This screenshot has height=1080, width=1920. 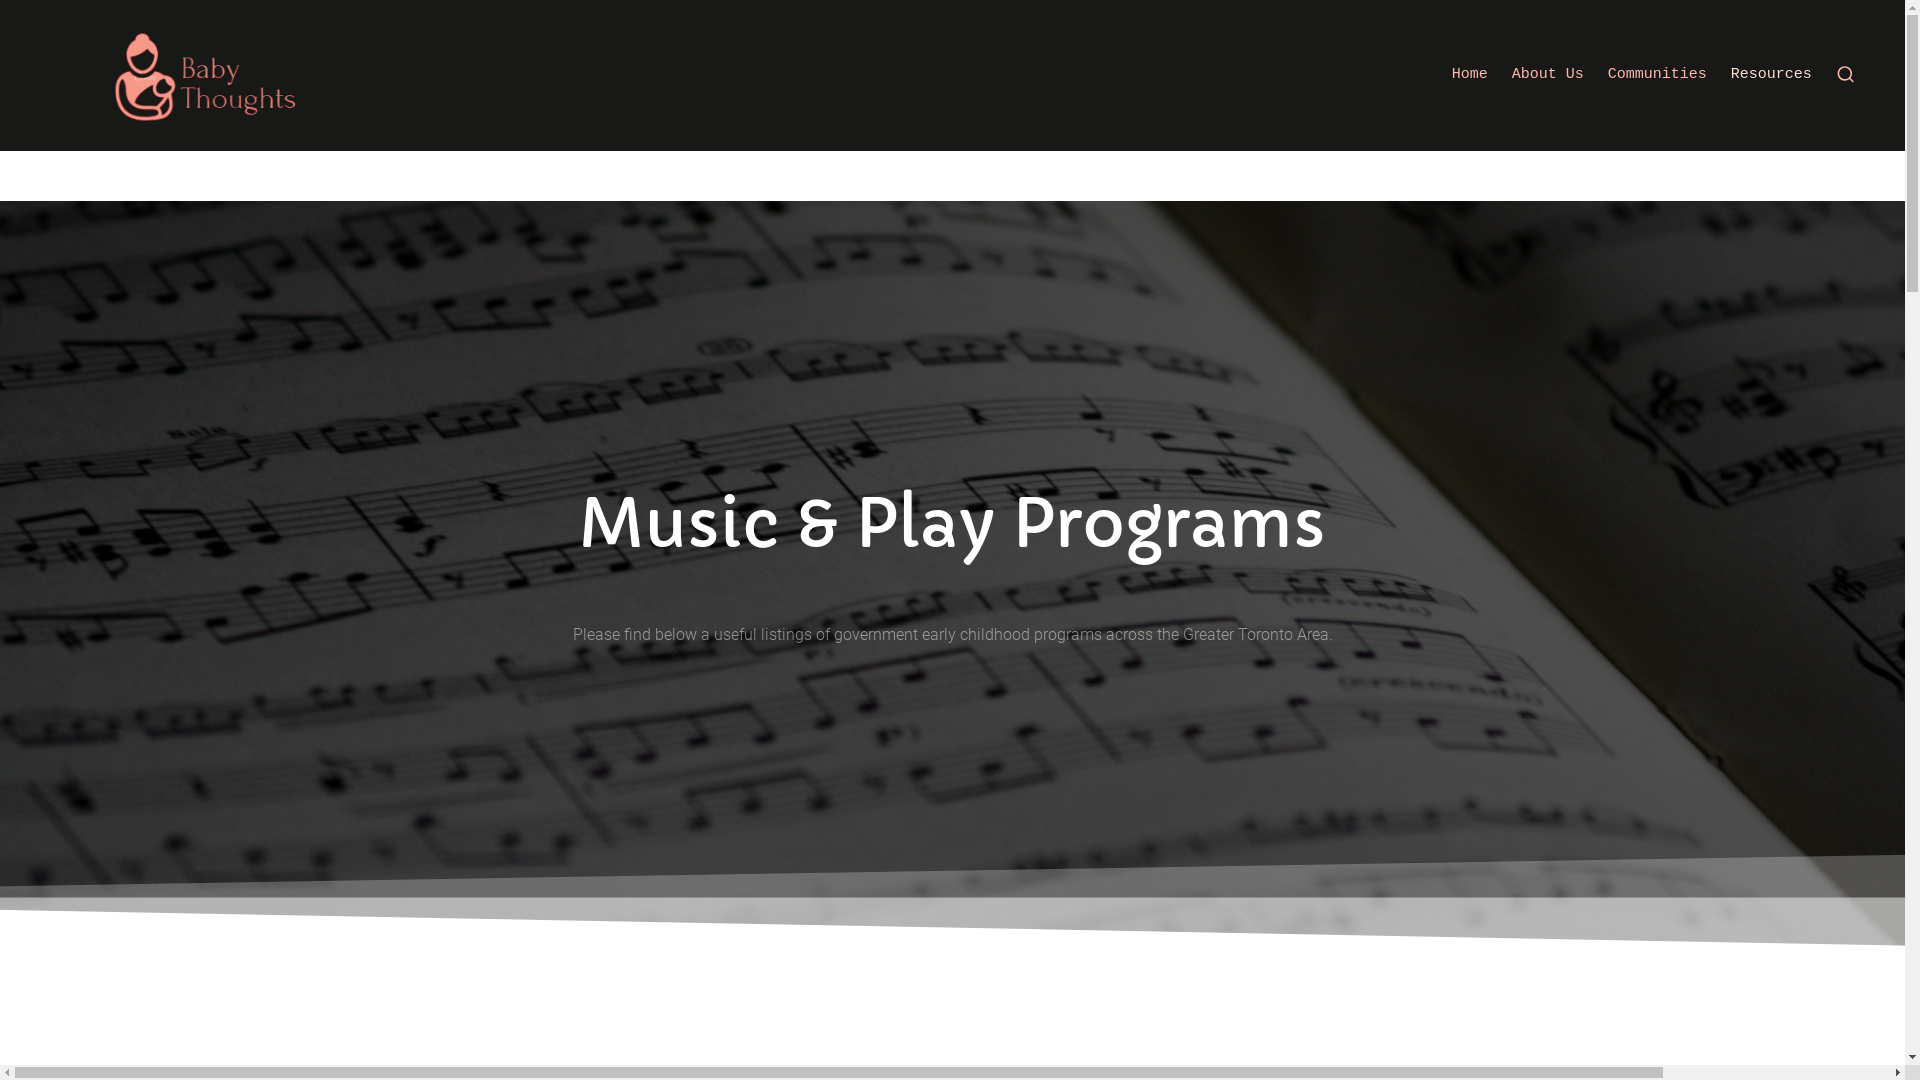 I want to click on Communities, so click(x=1658, y=75).